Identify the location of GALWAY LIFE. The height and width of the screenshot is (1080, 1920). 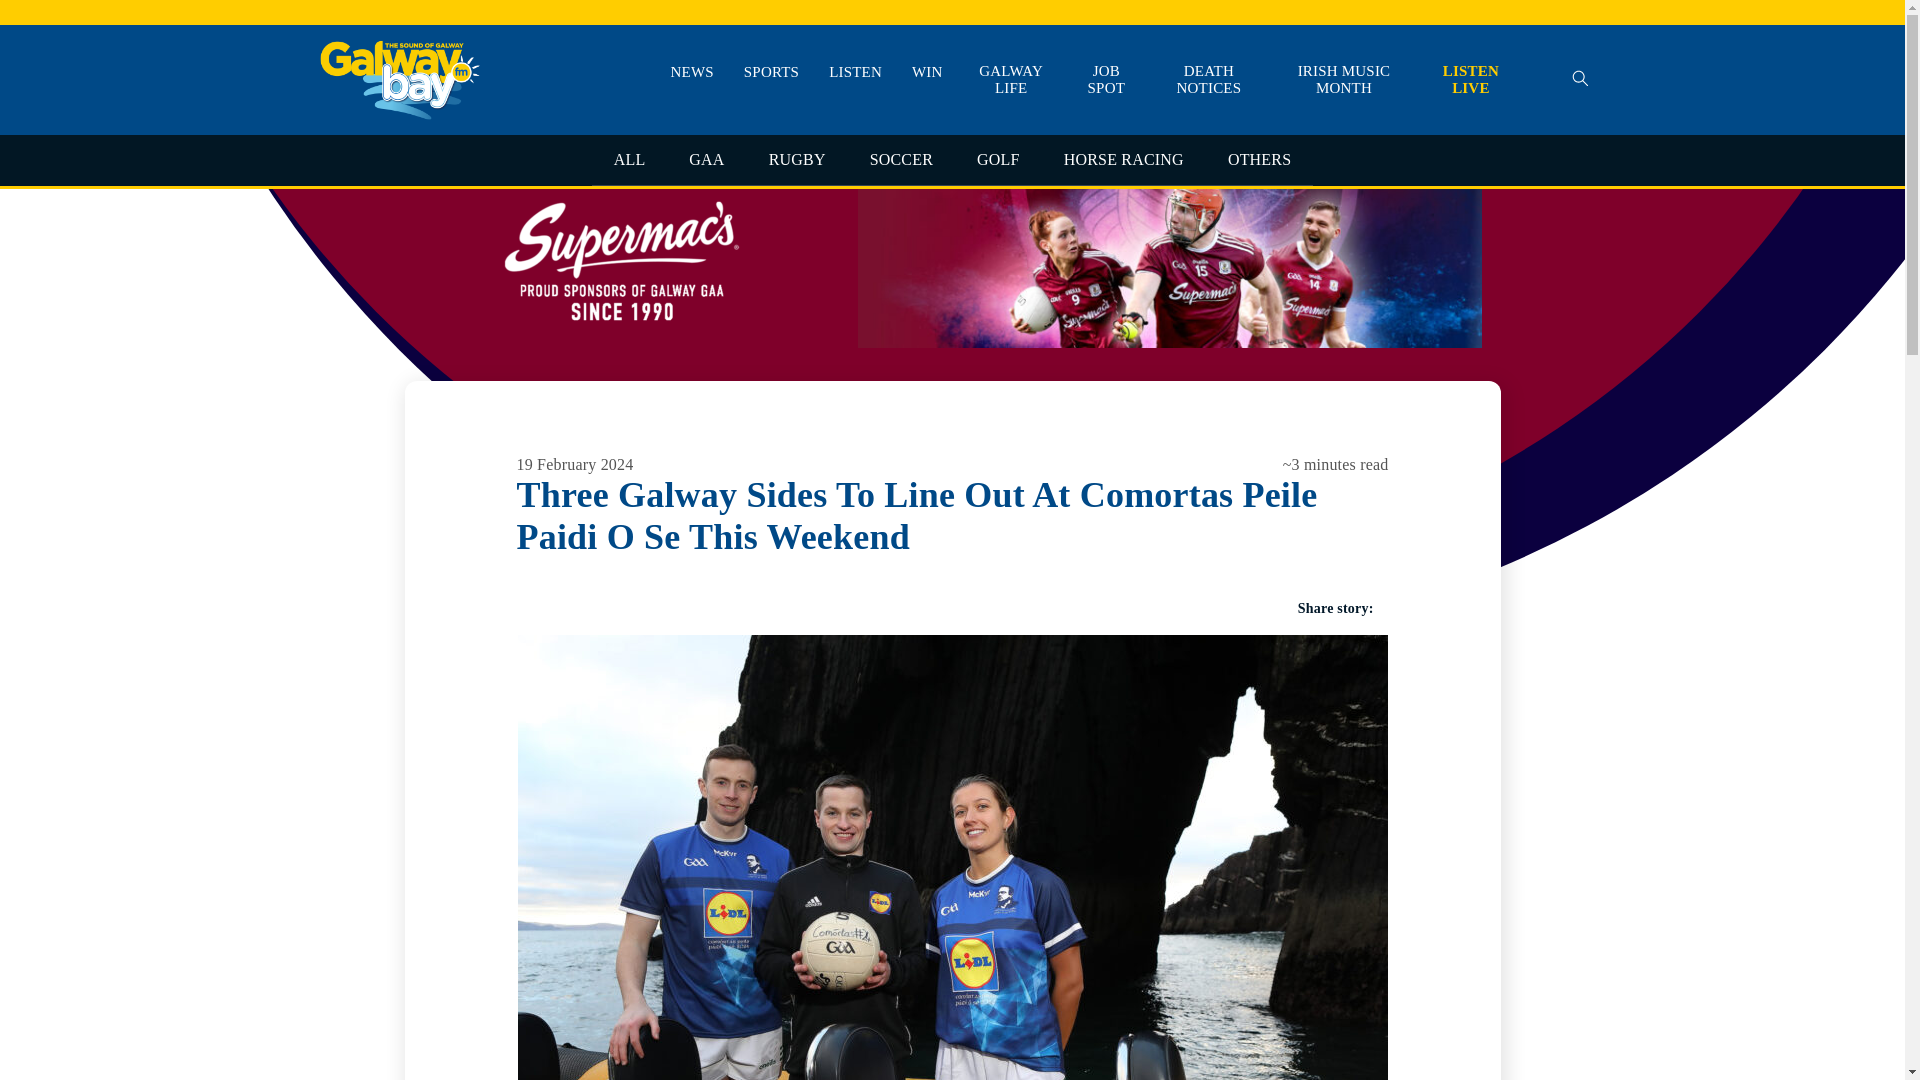
(1012, 80).